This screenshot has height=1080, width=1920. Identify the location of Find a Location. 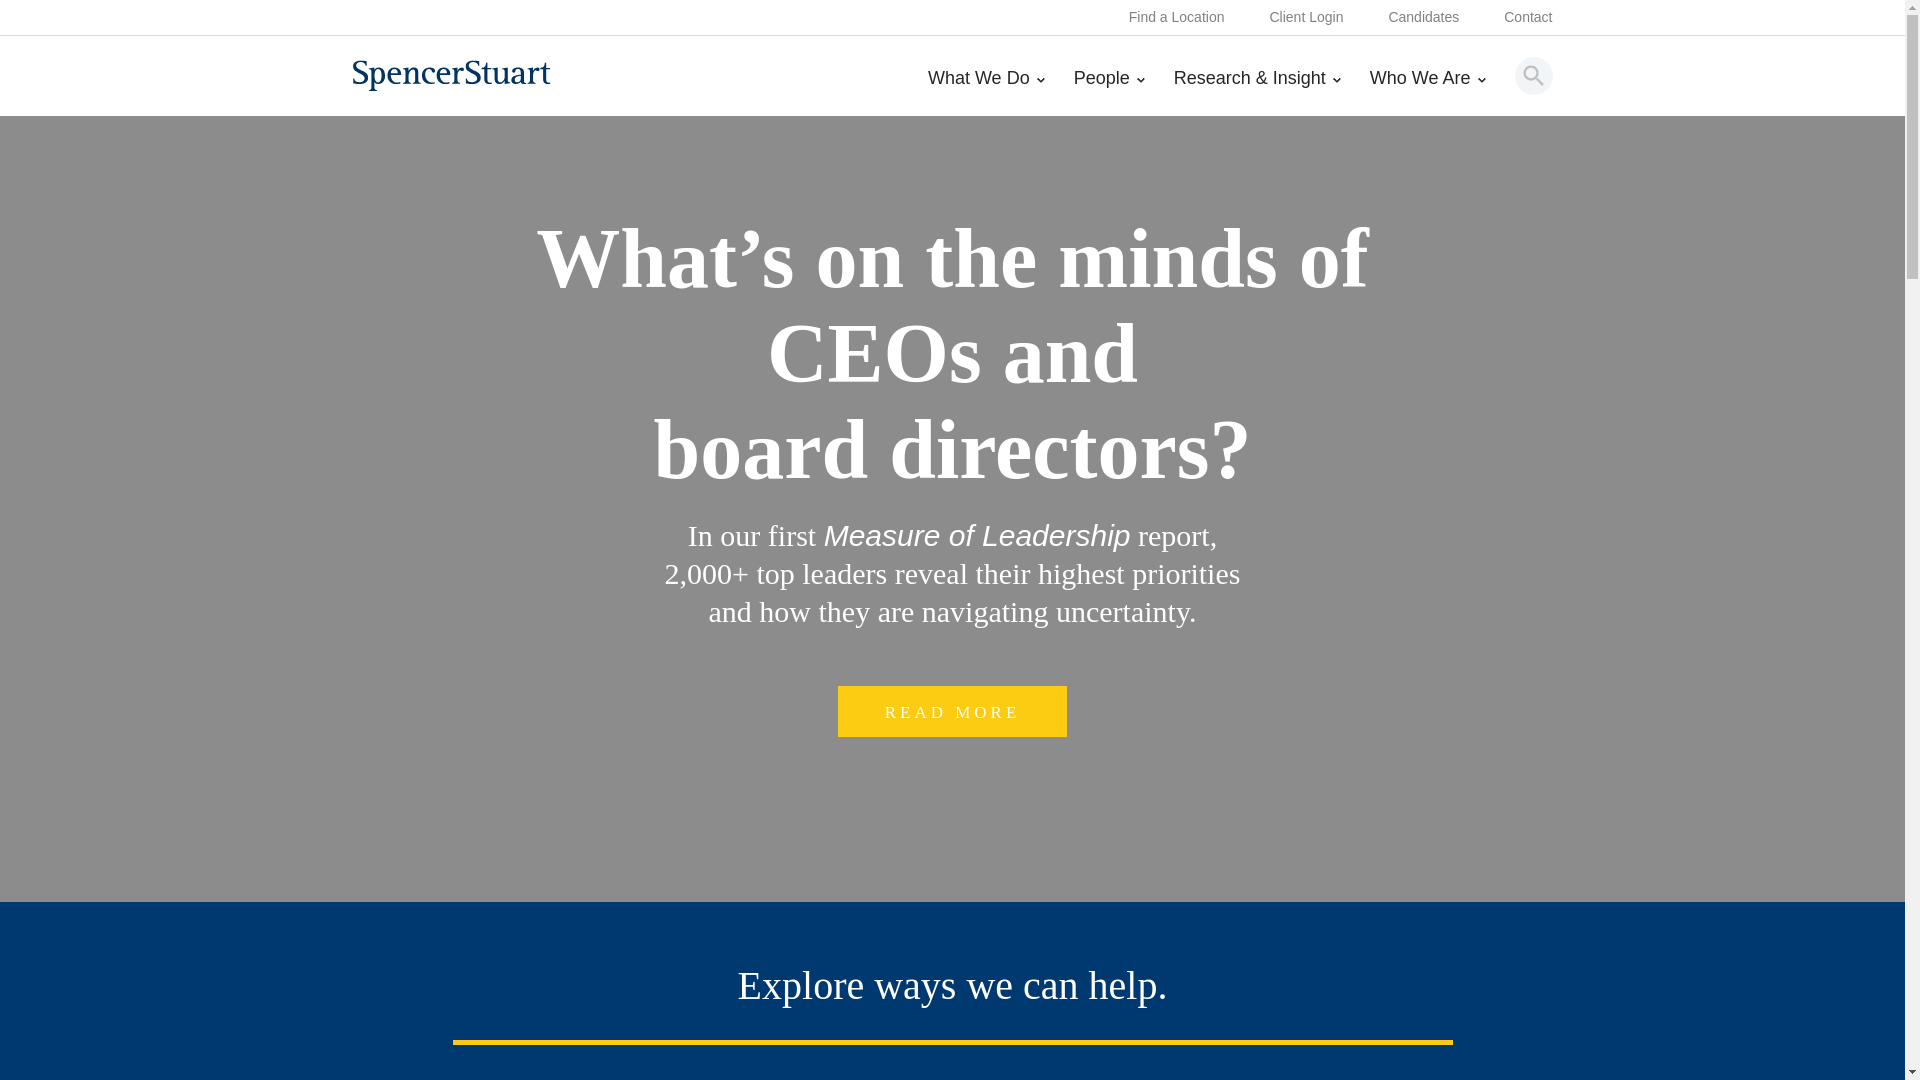
(1176, 18).